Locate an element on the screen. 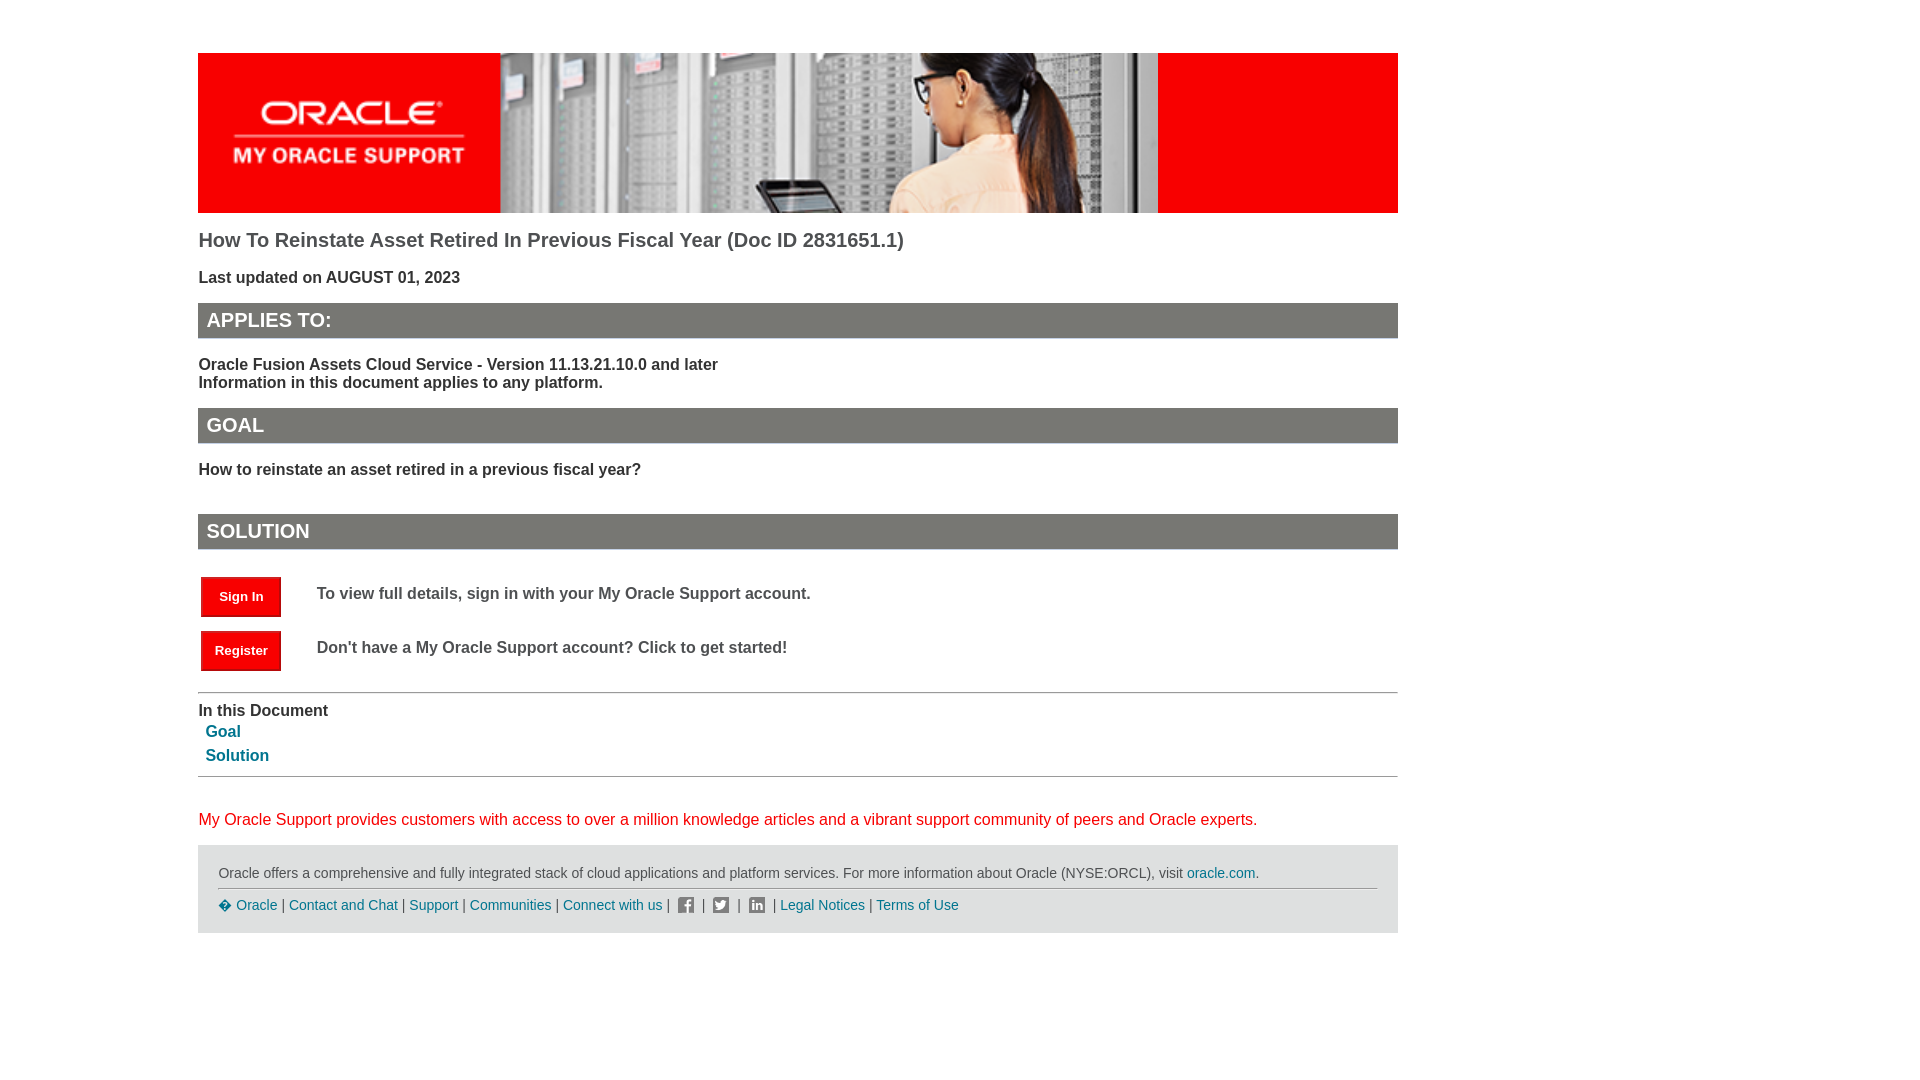  Contact and Chat is located at coordinates (343, 904).